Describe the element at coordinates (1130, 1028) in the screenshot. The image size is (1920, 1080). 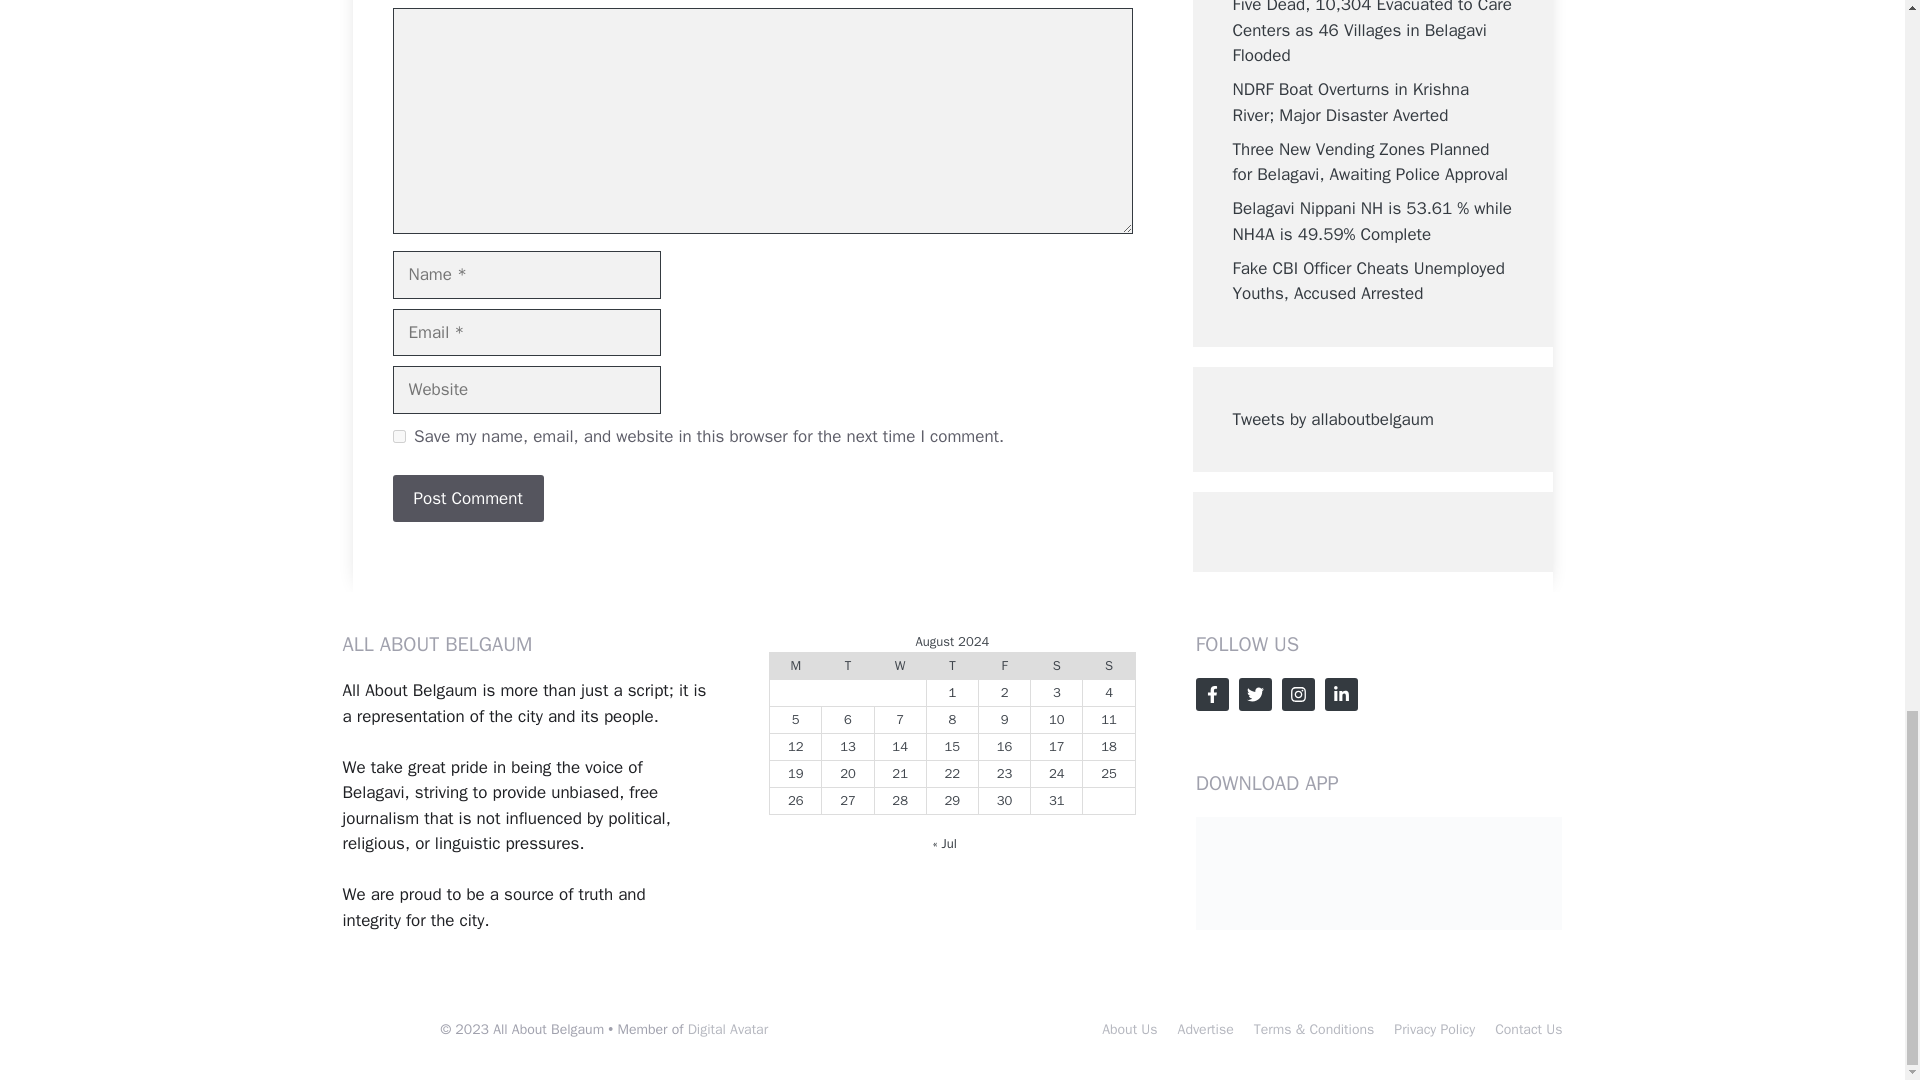
I see `About Us` at that location.